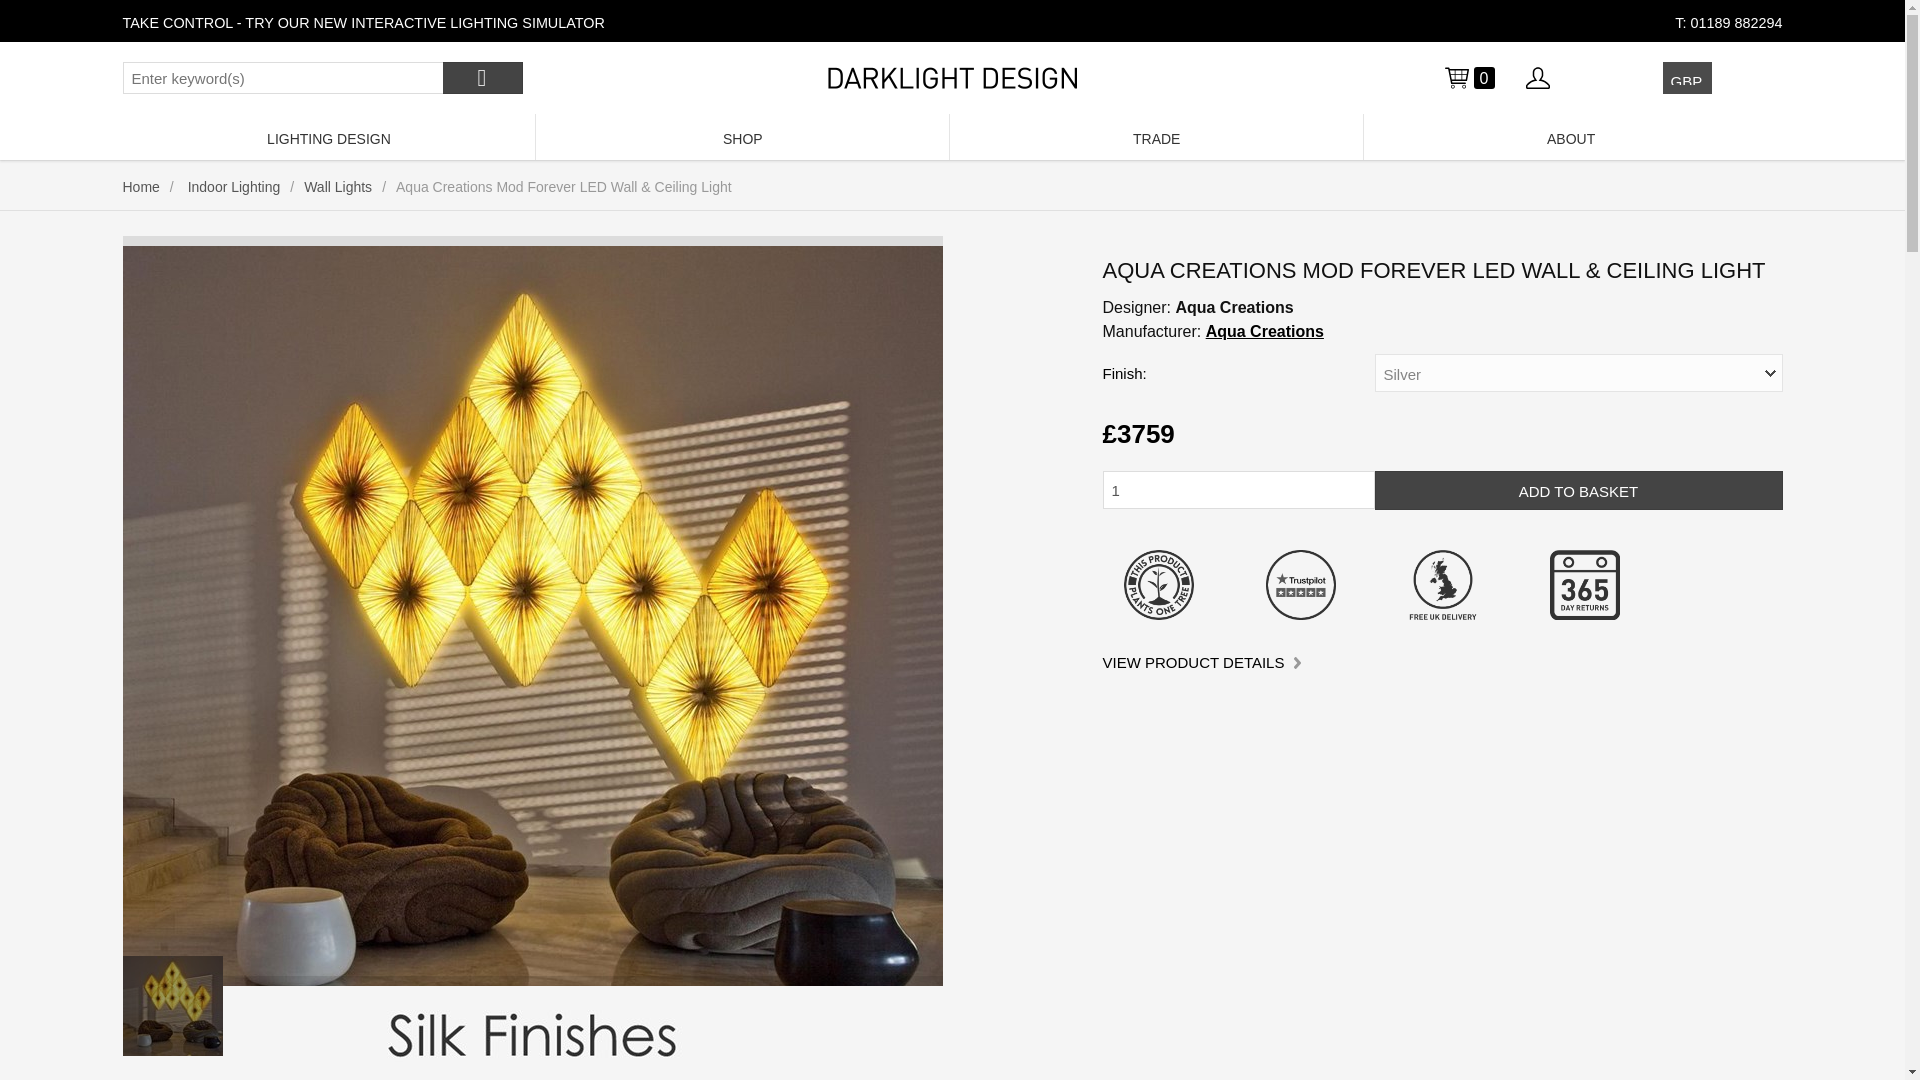 Image resolution: width=1920 pixels, height=1080 pixels. What do you see at coordinates (1238, 489) in the screenshot?
I see `1` at bounding box center [1238, 489].